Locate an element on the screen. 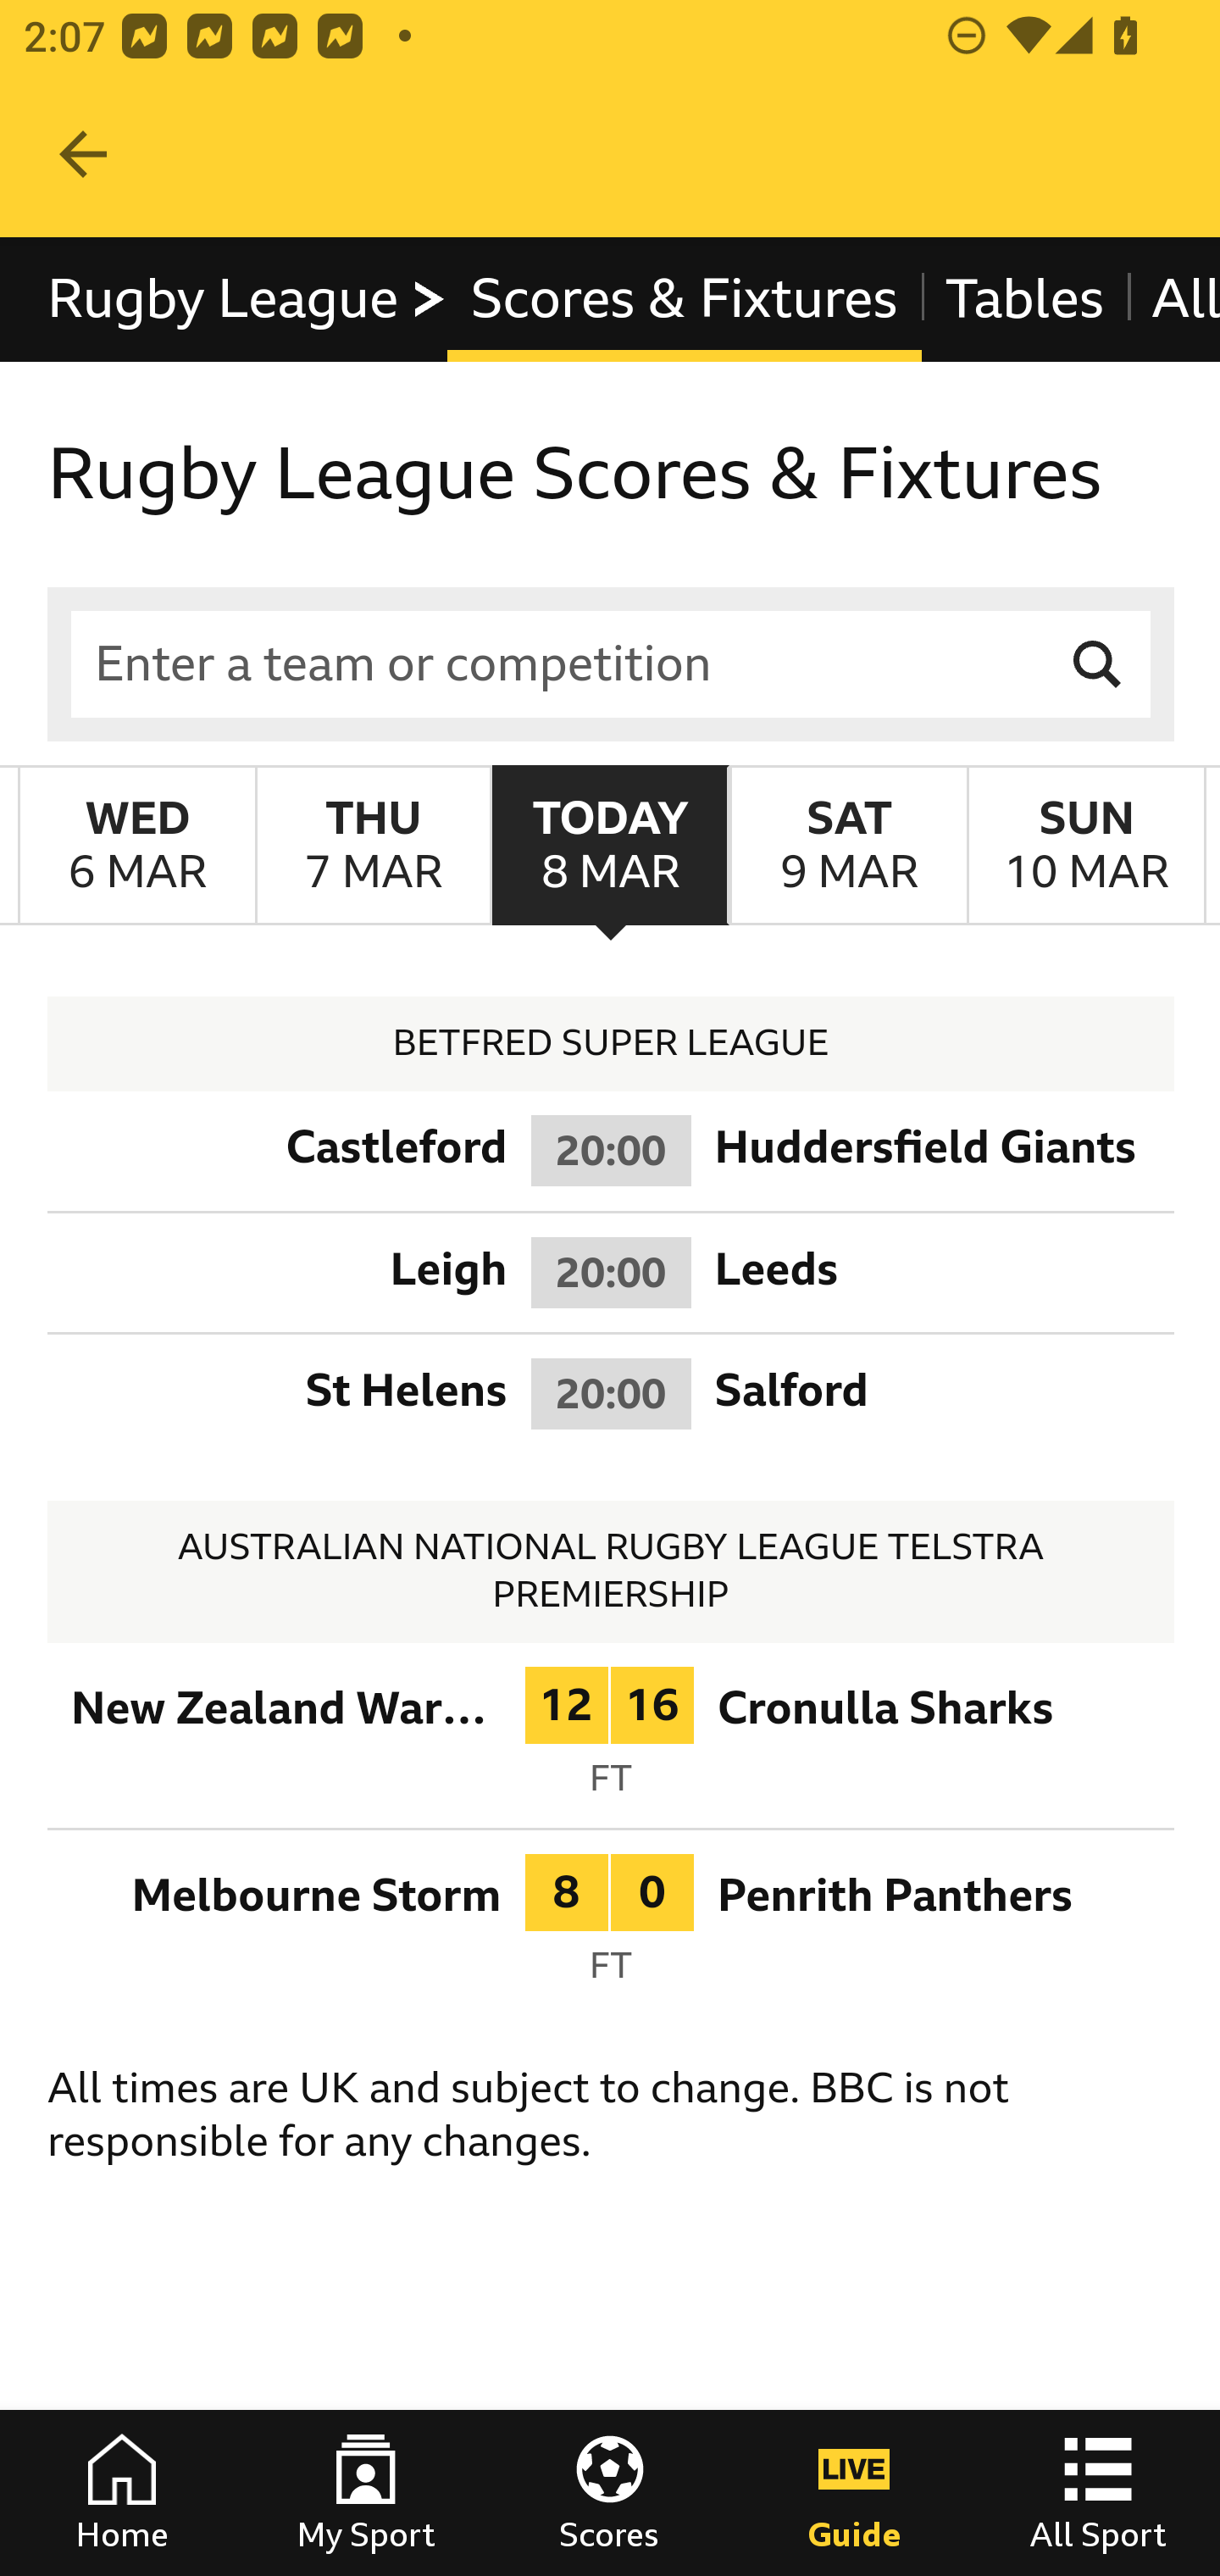 The width and height of the screenshot is (1220, 2576). SaturdayMarch 9th Saturday March 9th is located at coordinates (847, 844).